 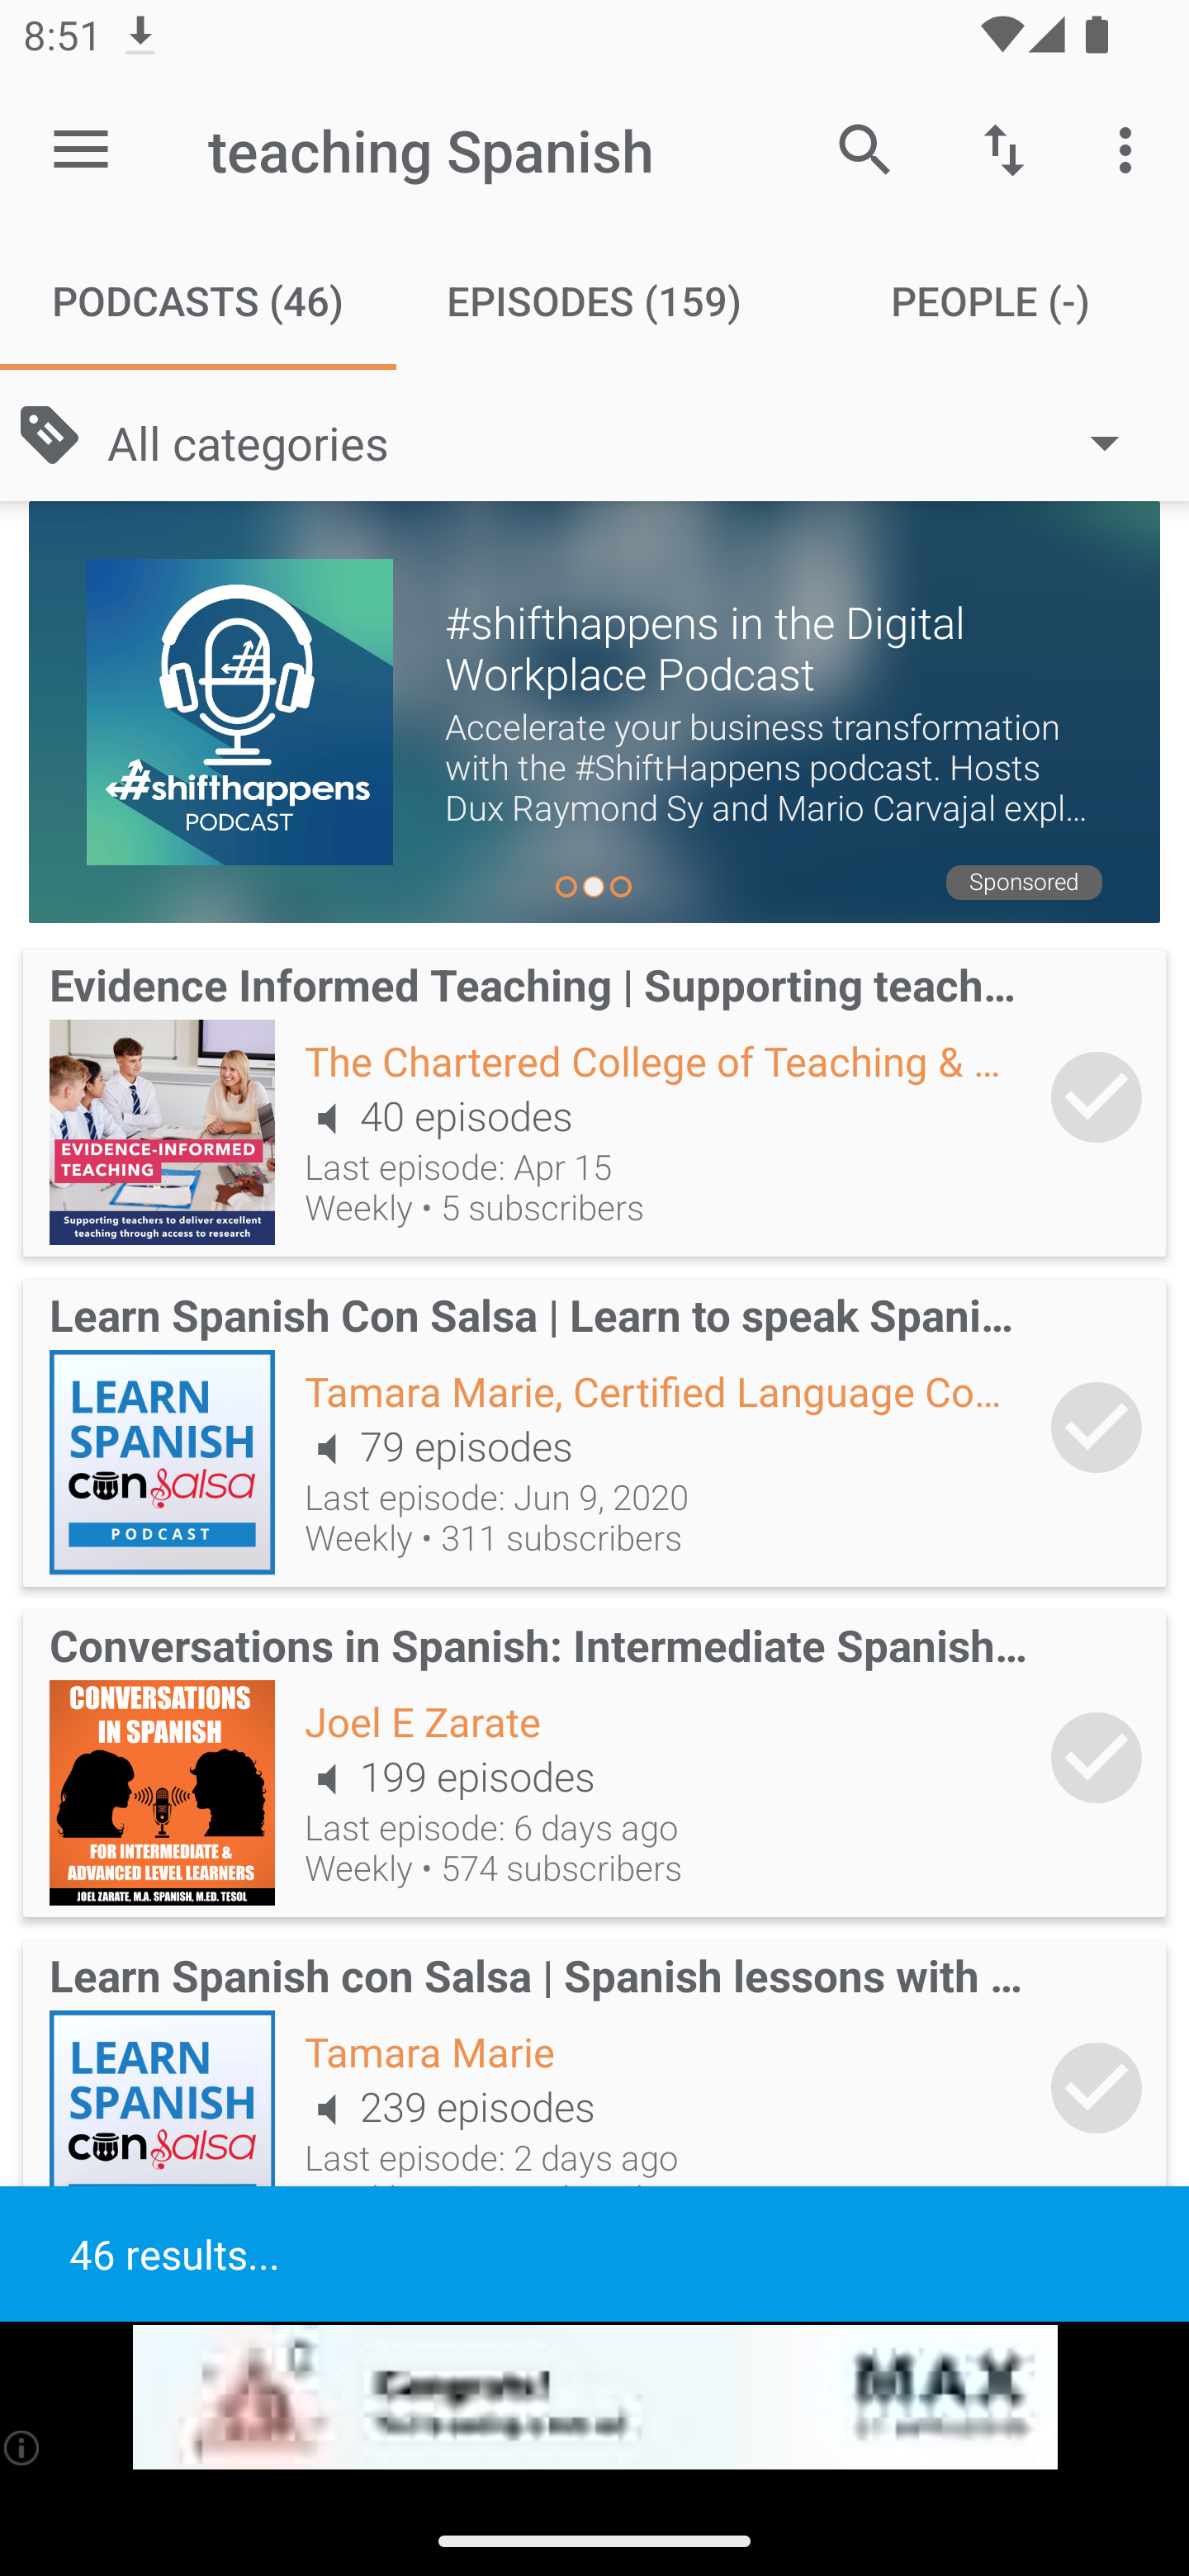 What do you see at coordinates (1097, 1427) in the screenshot?
I see `Add` at bounding box center [1097, 1427].